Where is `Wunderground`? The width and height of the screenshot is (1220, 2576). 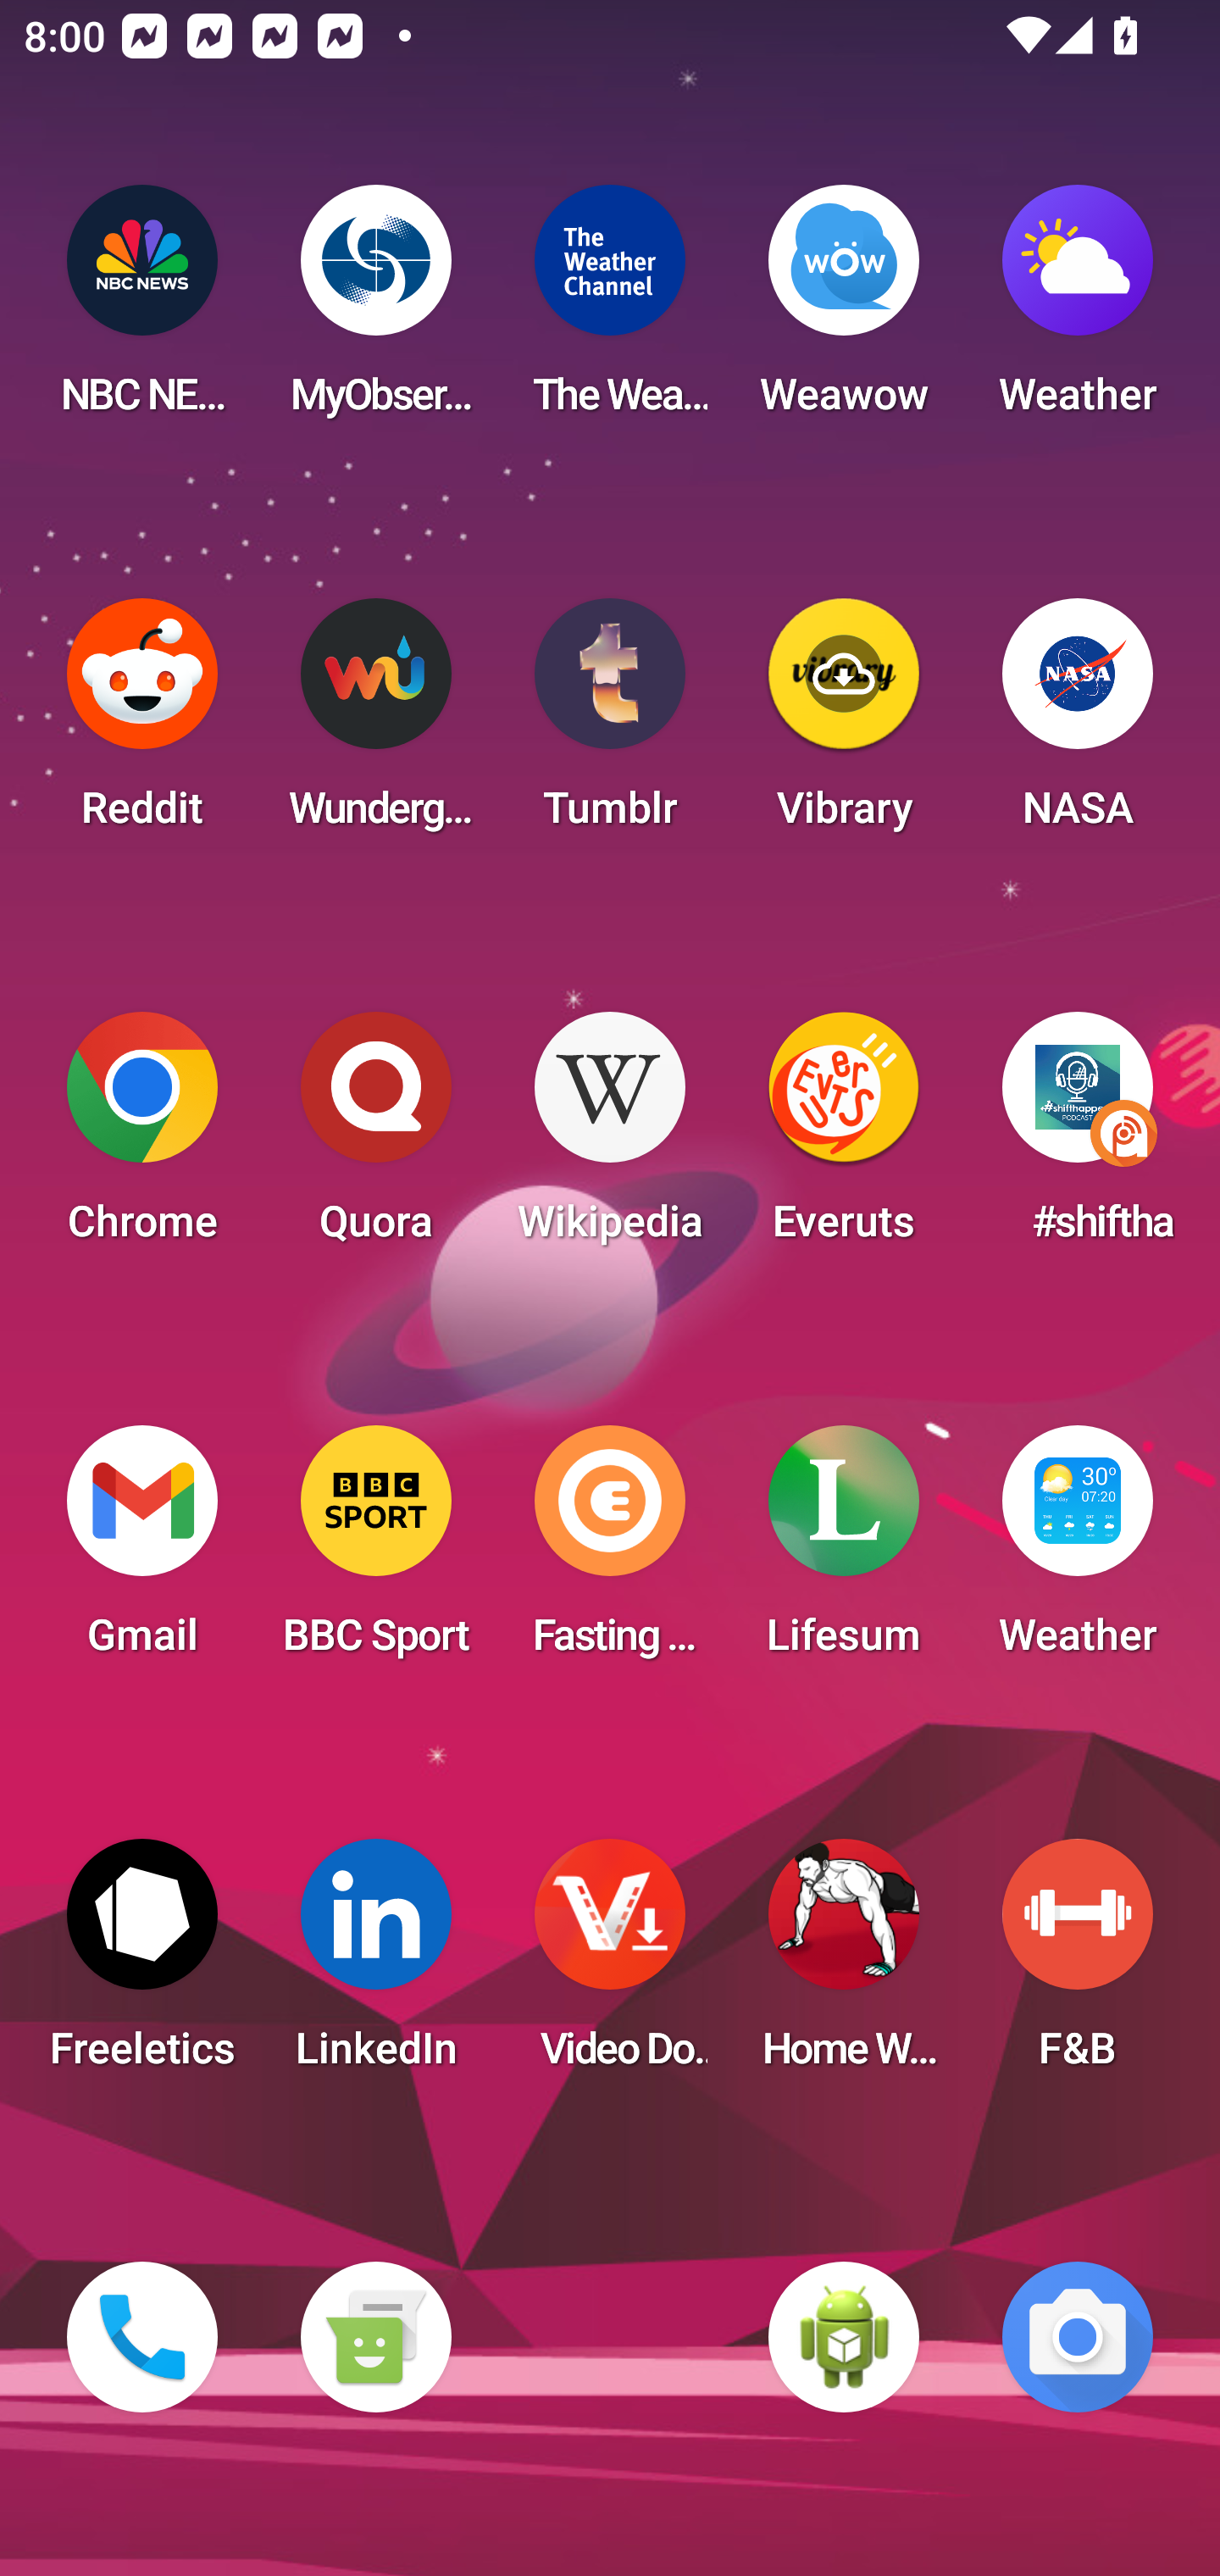
Wunderground is located at coordinates (375, 724).